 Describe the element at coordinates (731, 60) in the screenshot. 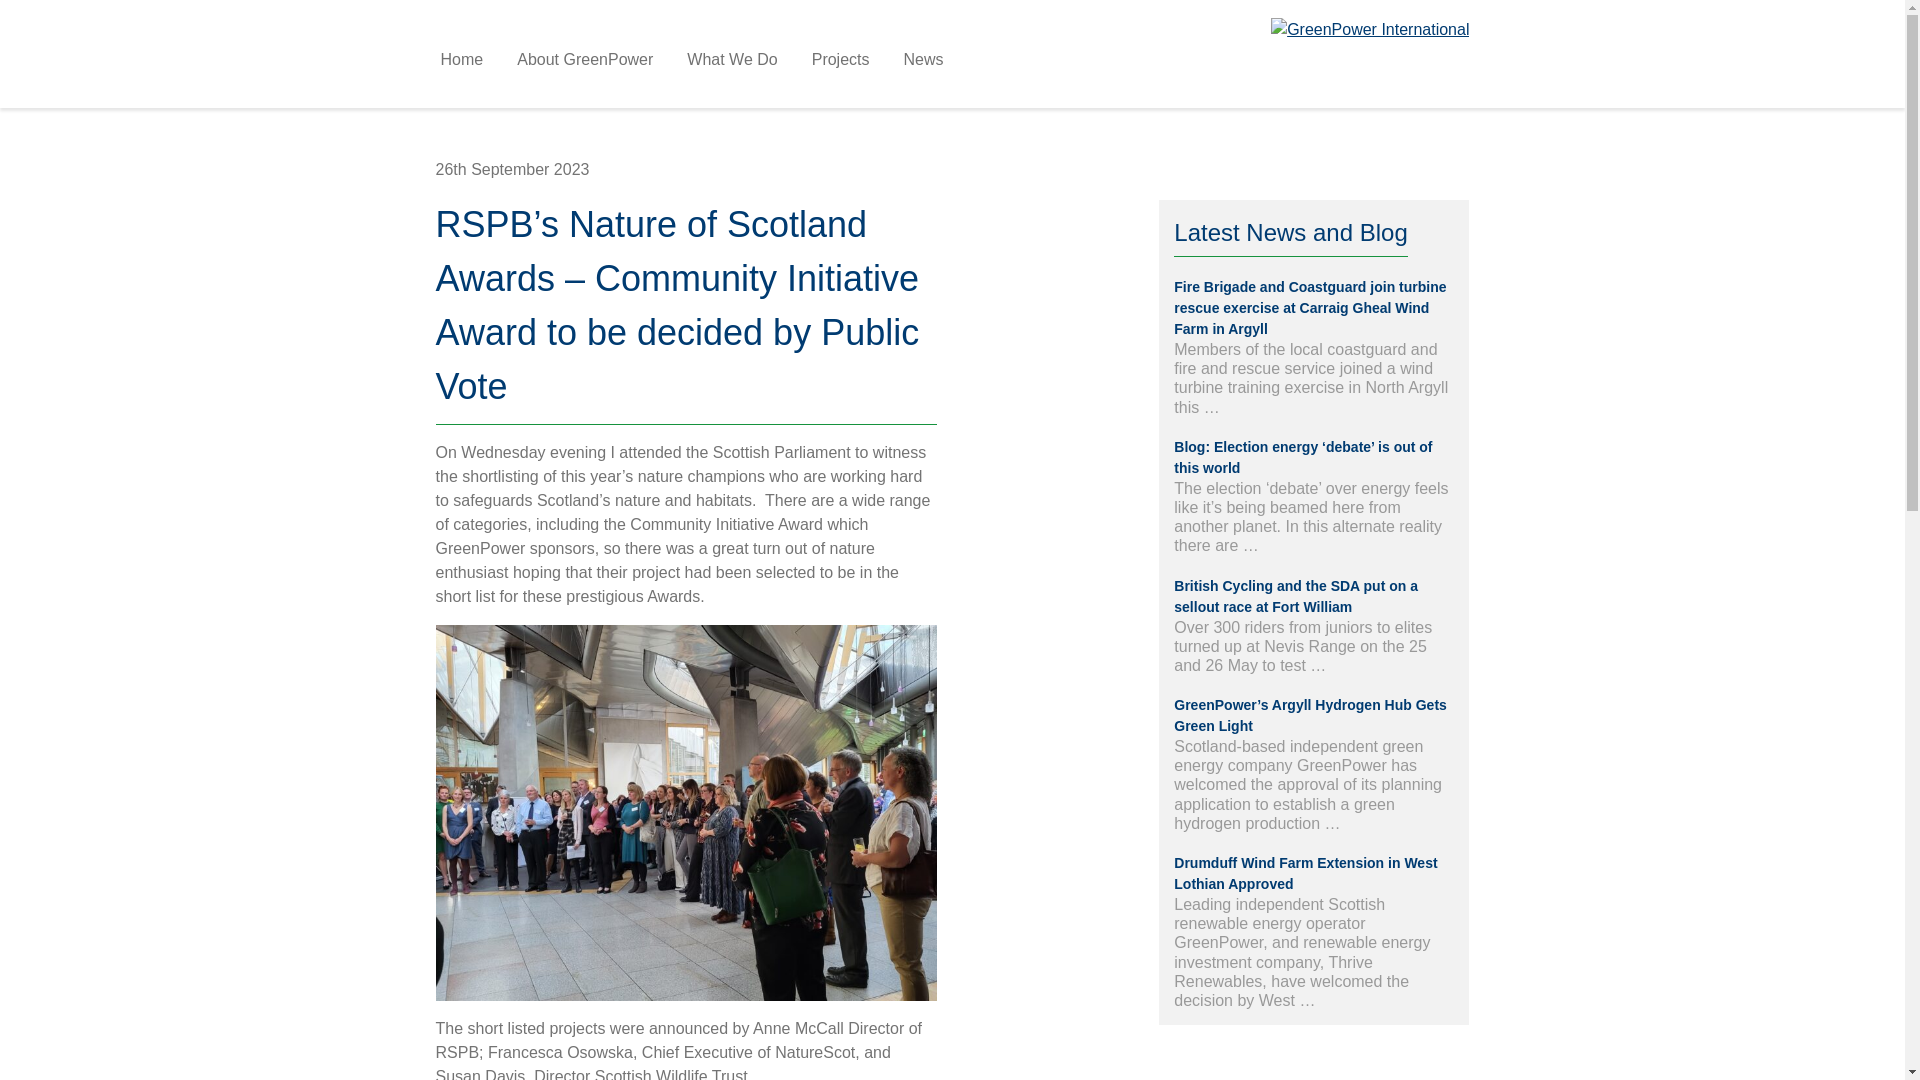

I see `What We Do` at that location.